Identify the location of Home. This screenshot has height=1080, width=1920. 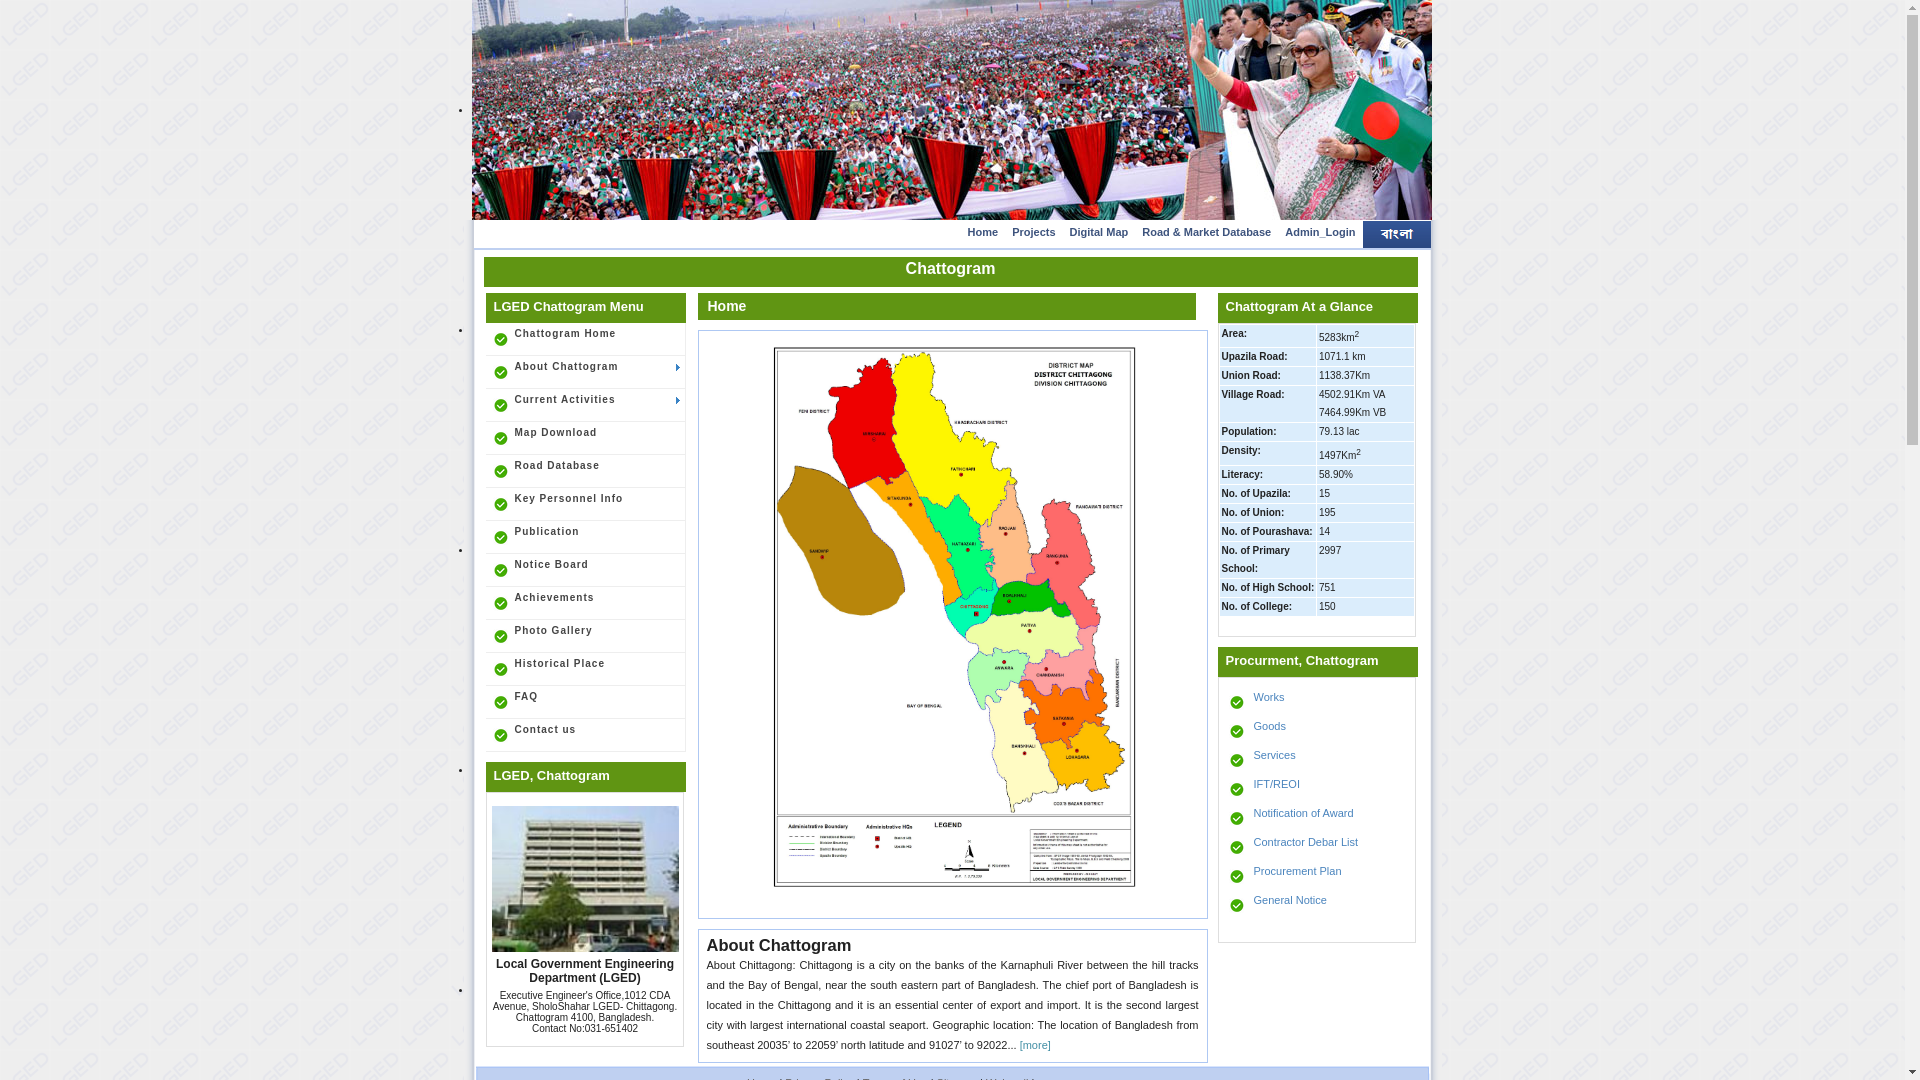
(984, 233).